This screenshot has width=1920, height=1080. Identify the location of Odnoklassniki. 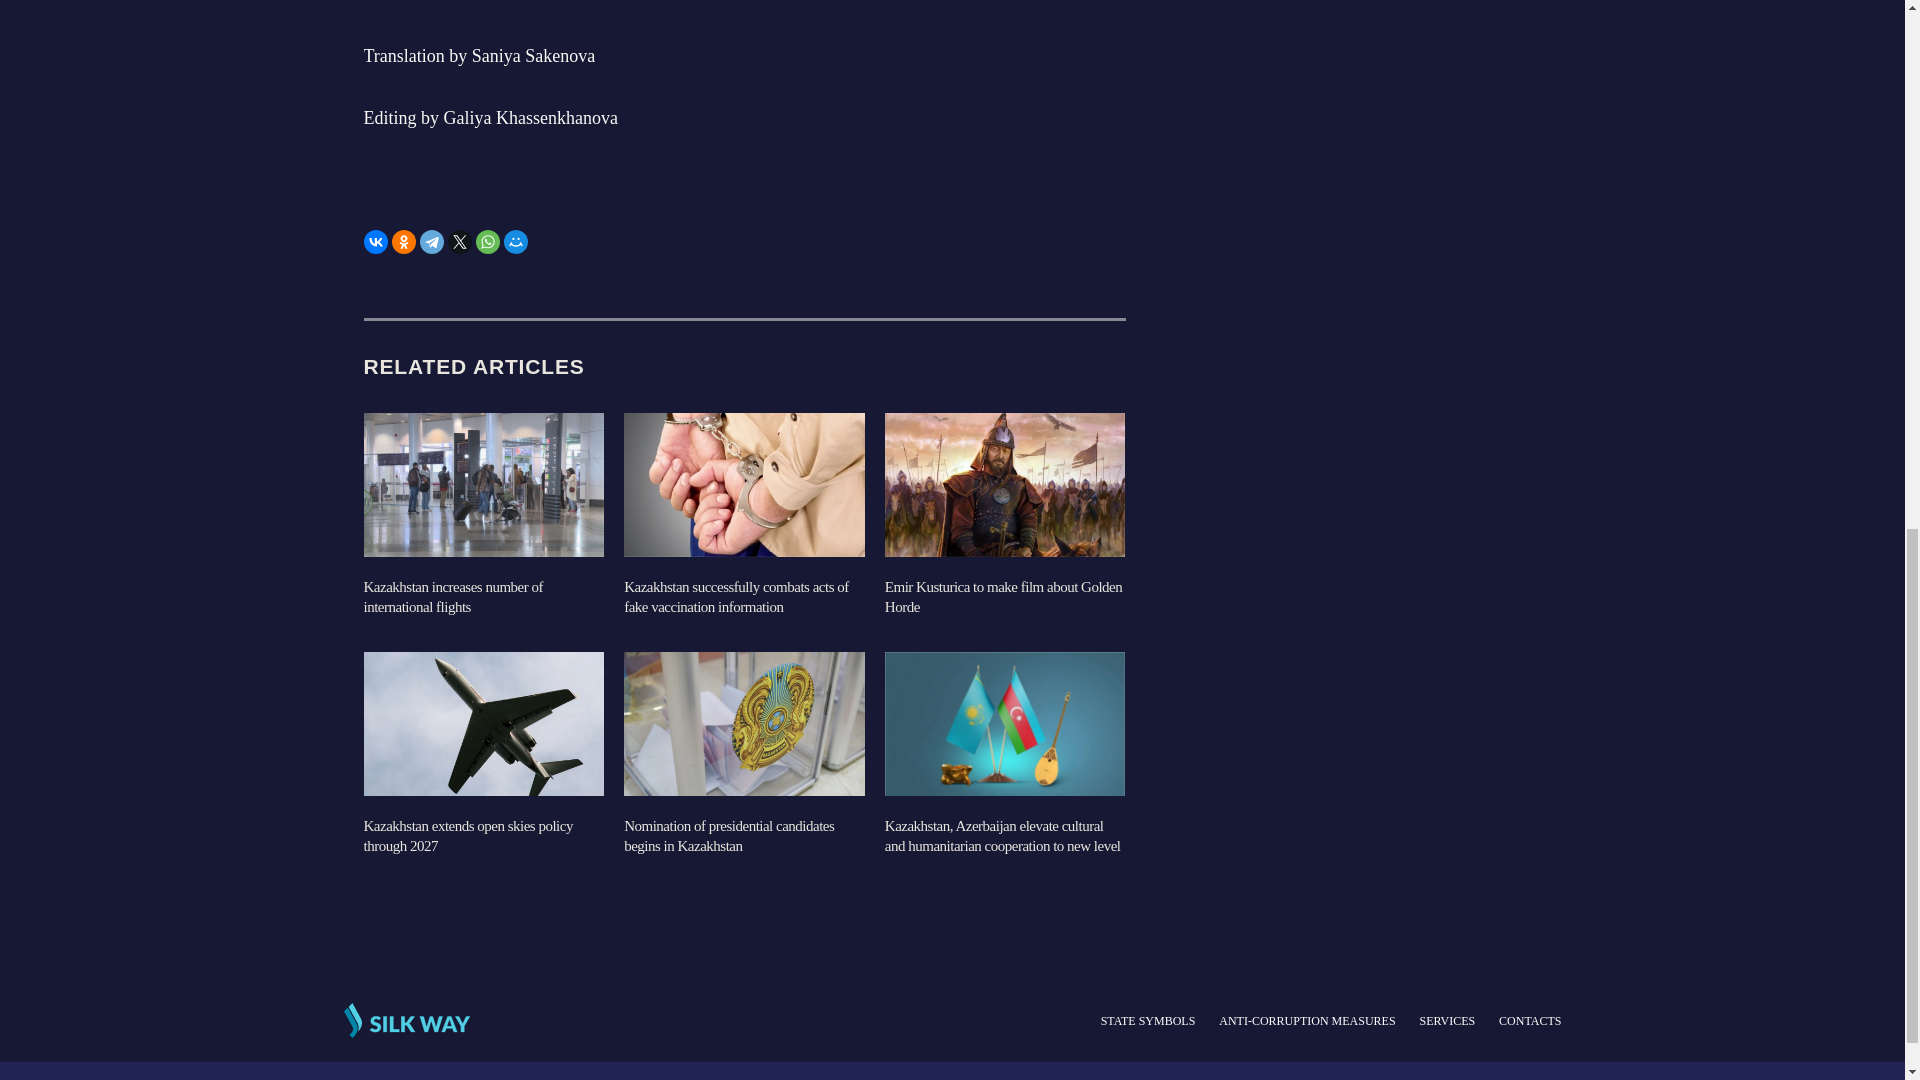
(404, 242).